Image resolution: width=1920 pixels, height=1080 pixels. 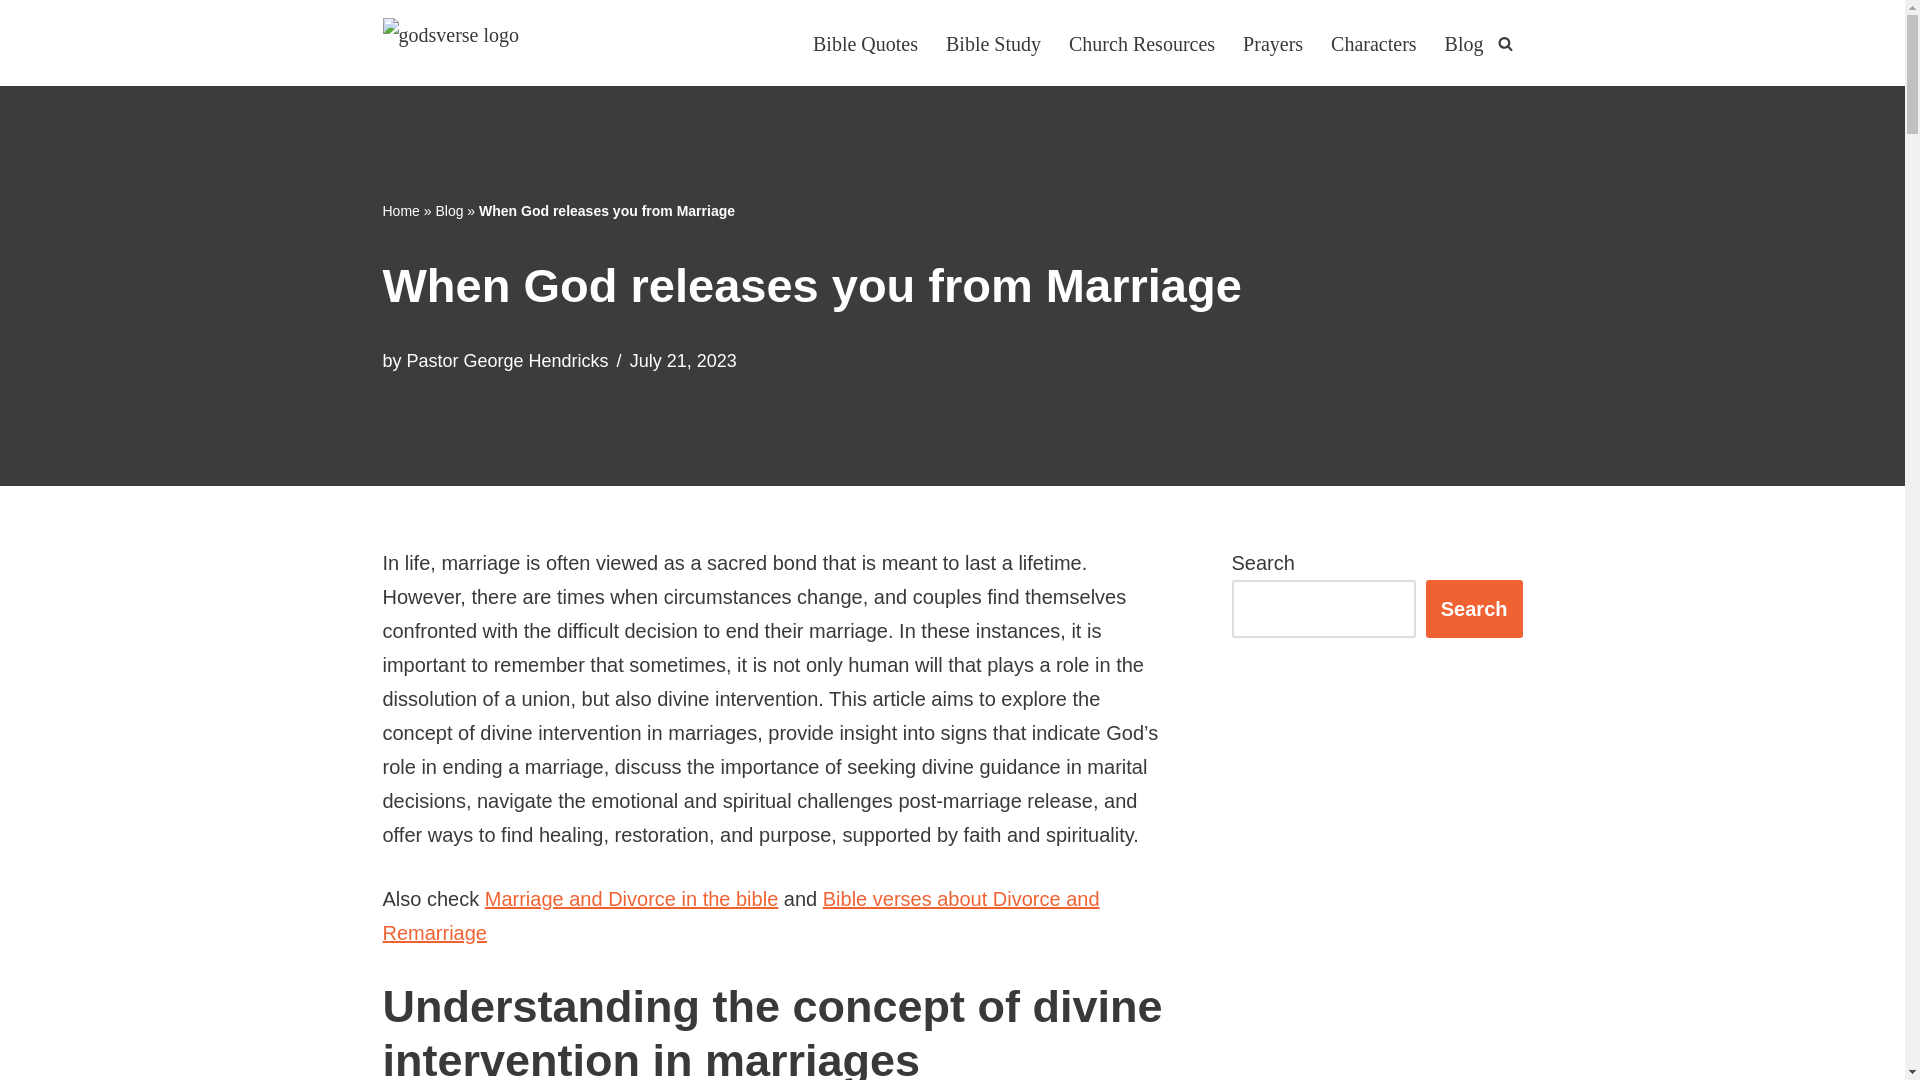 I want to click on Bible Quotes, so click(x=864, y=42).